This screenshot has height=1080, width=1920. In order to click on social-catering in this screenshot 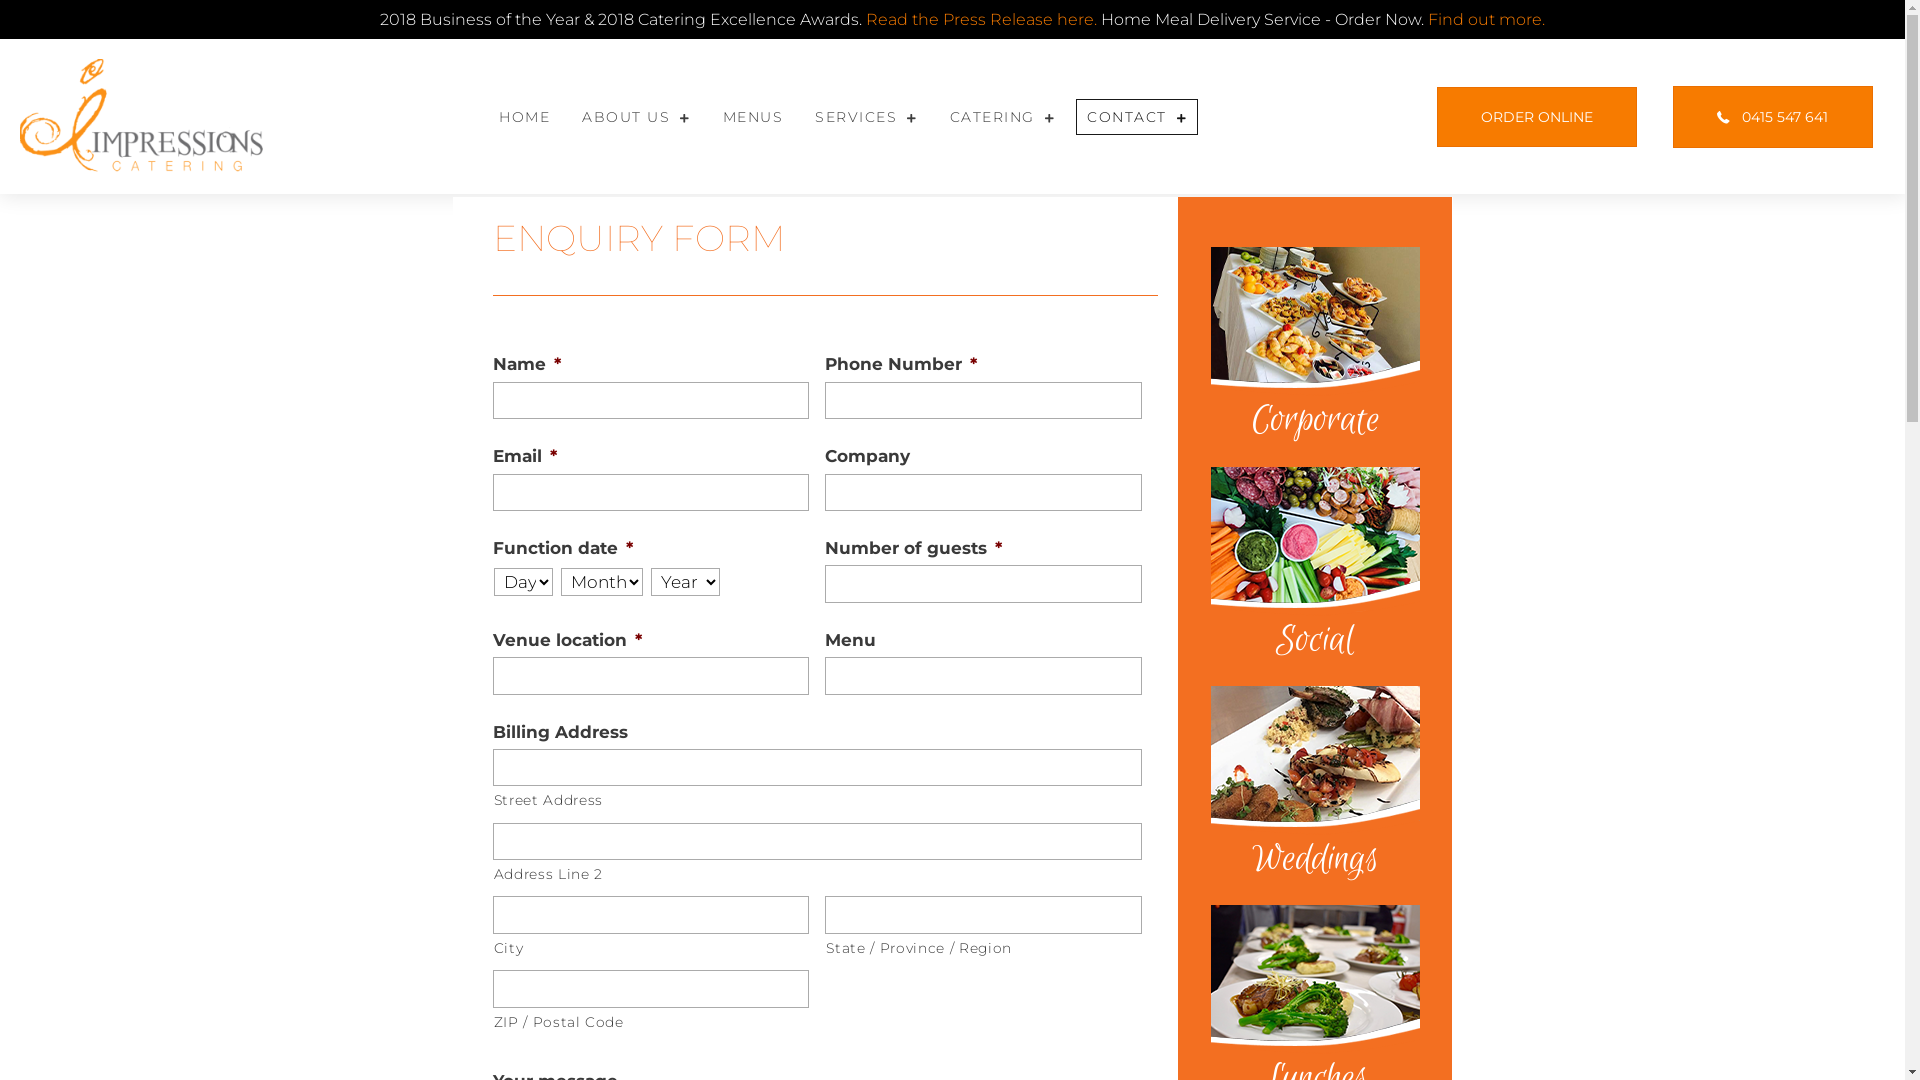, I will do `click(1316, 542)`.